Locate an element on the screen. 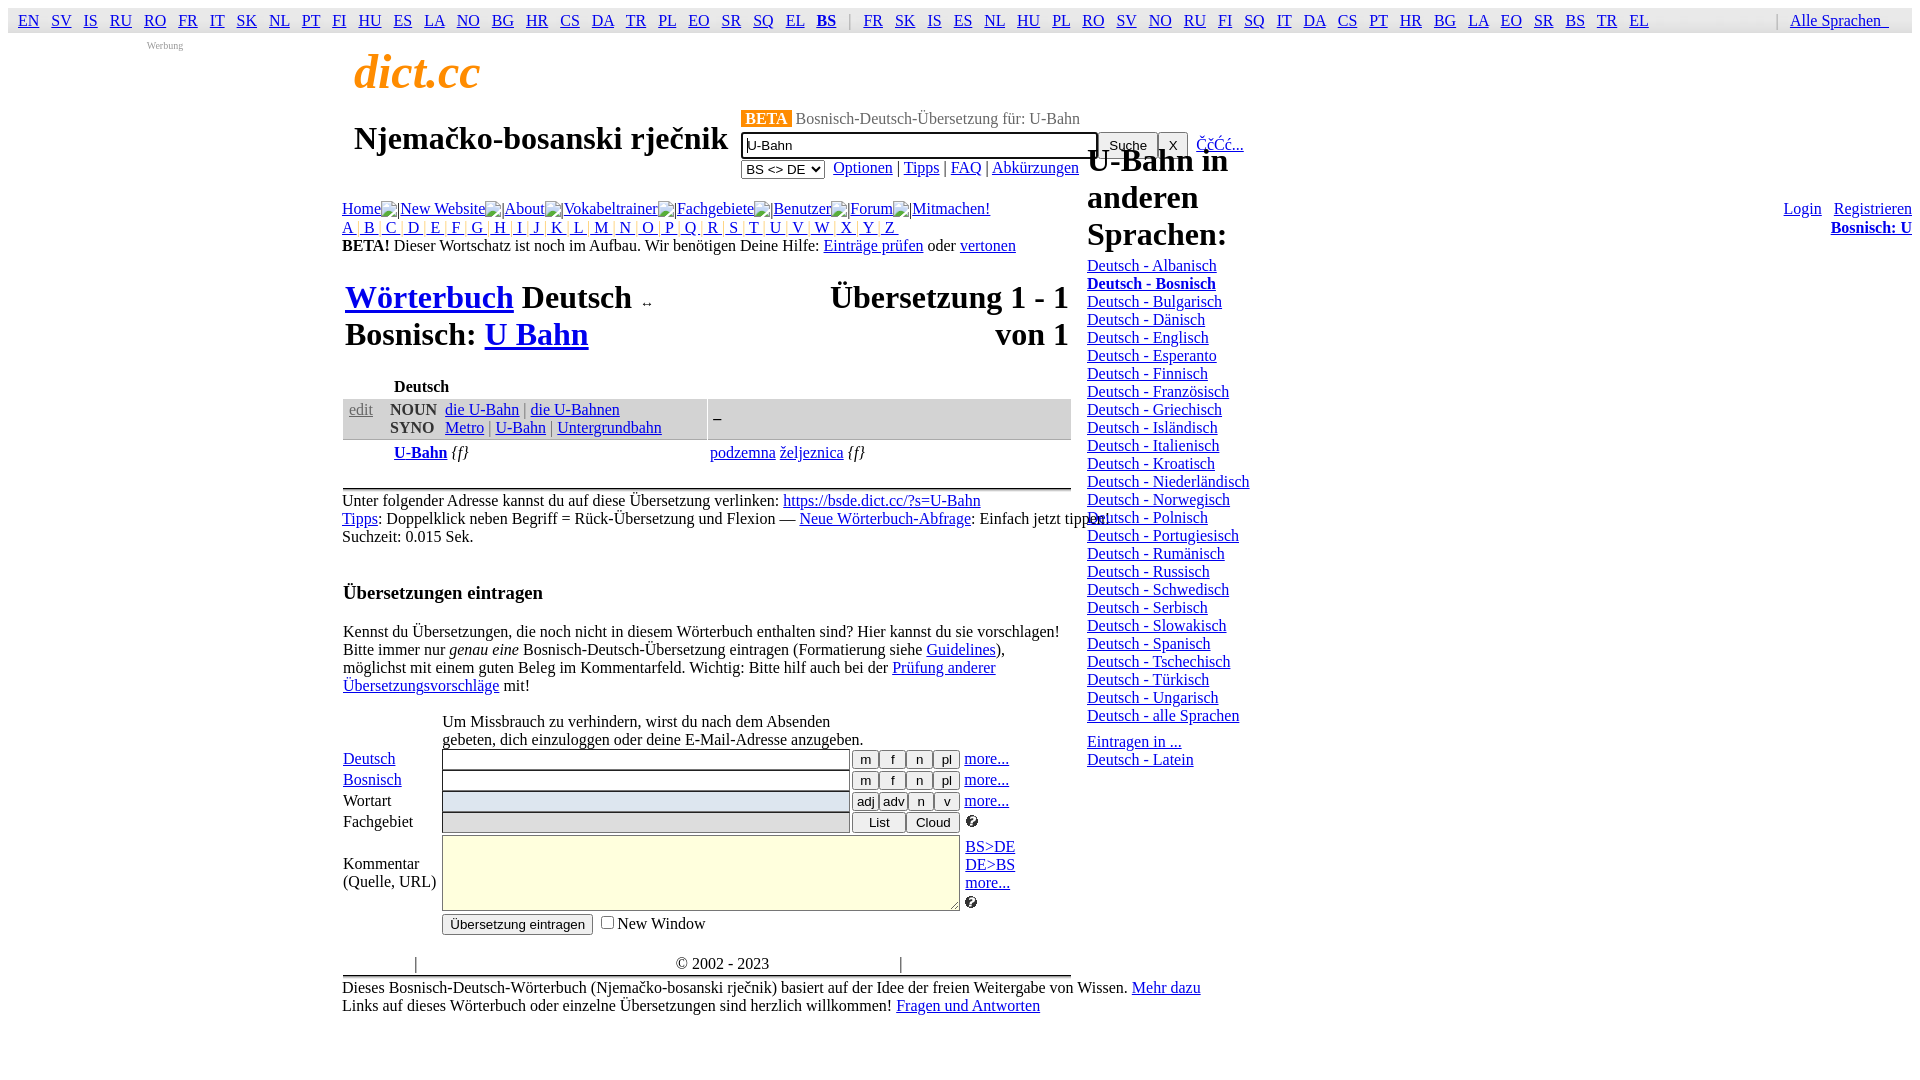 Image resolution: width=1920 pixels, height=1080 pixels. RU is located at coordinates (1195, 20).